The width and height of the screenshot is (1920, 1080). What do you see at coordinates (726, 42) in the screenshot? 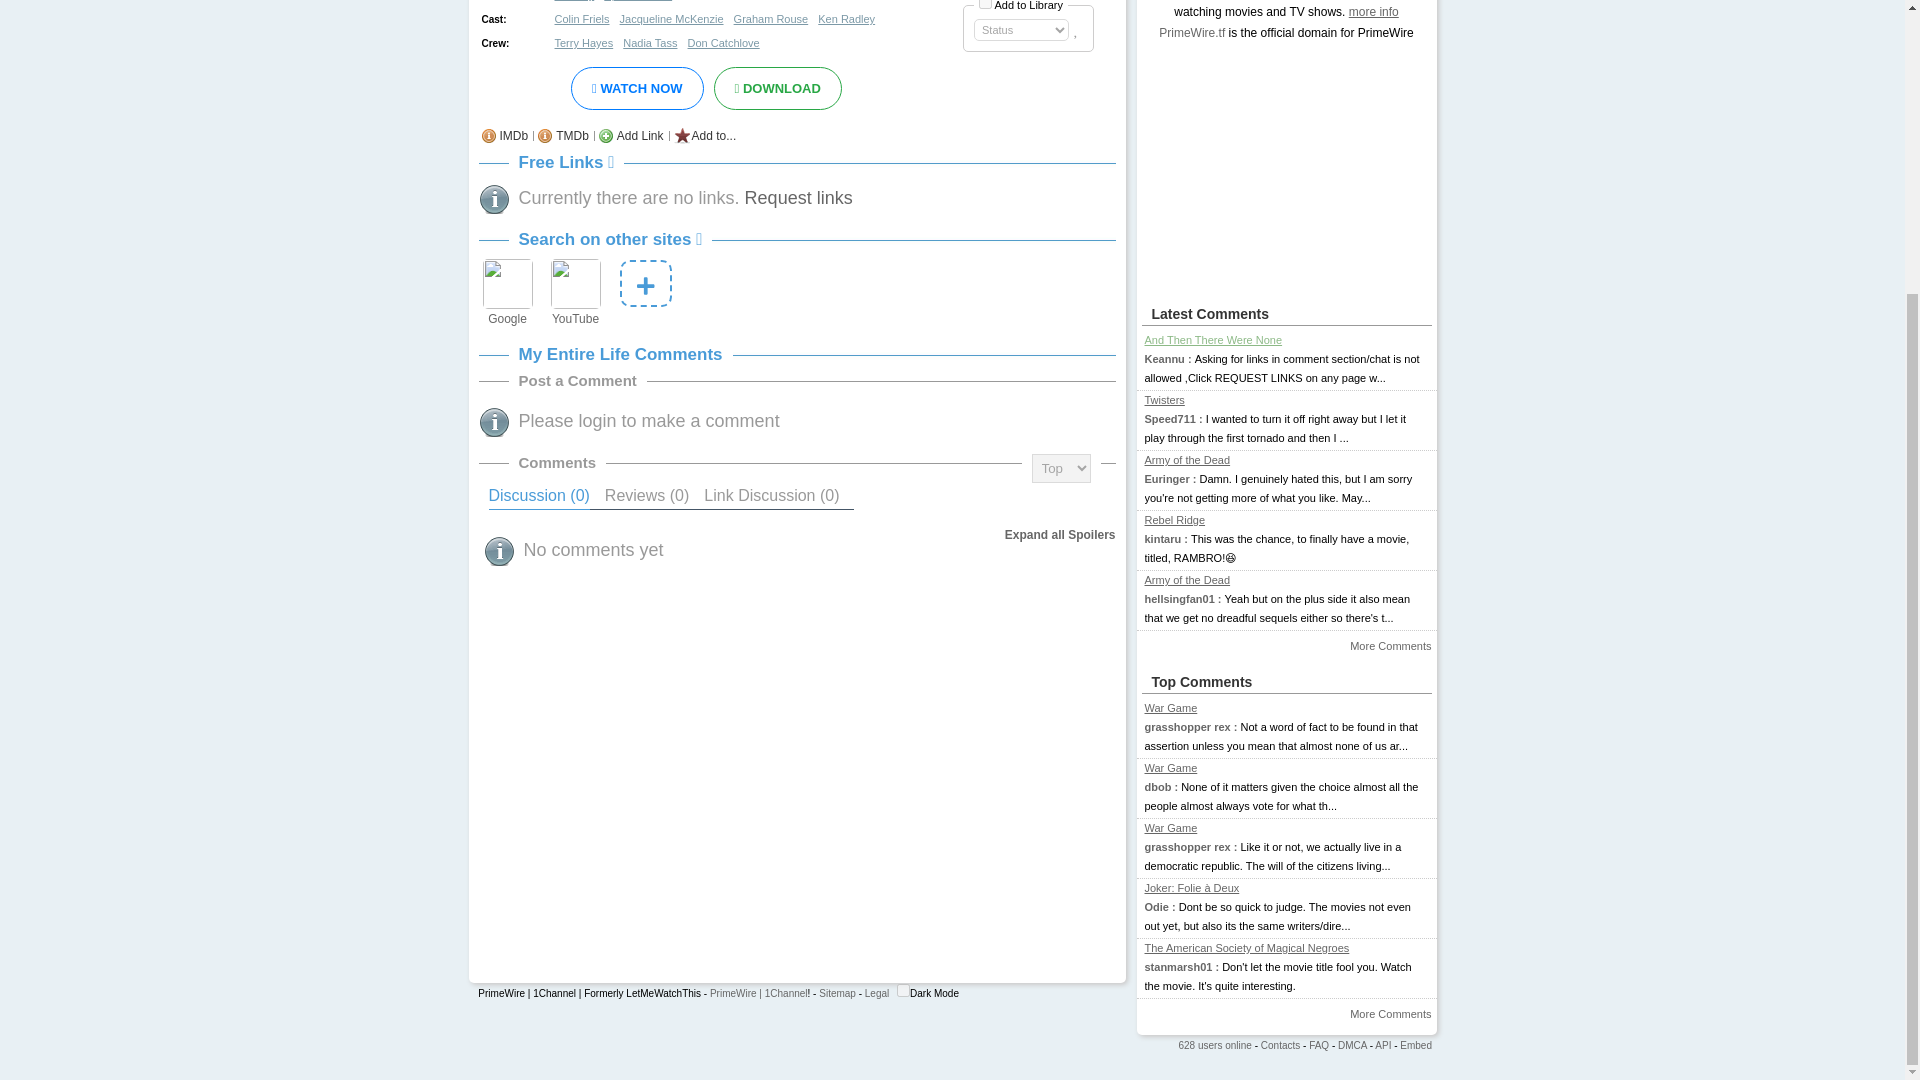
I see `Don Catchlove` at bounding box center [726, 42].